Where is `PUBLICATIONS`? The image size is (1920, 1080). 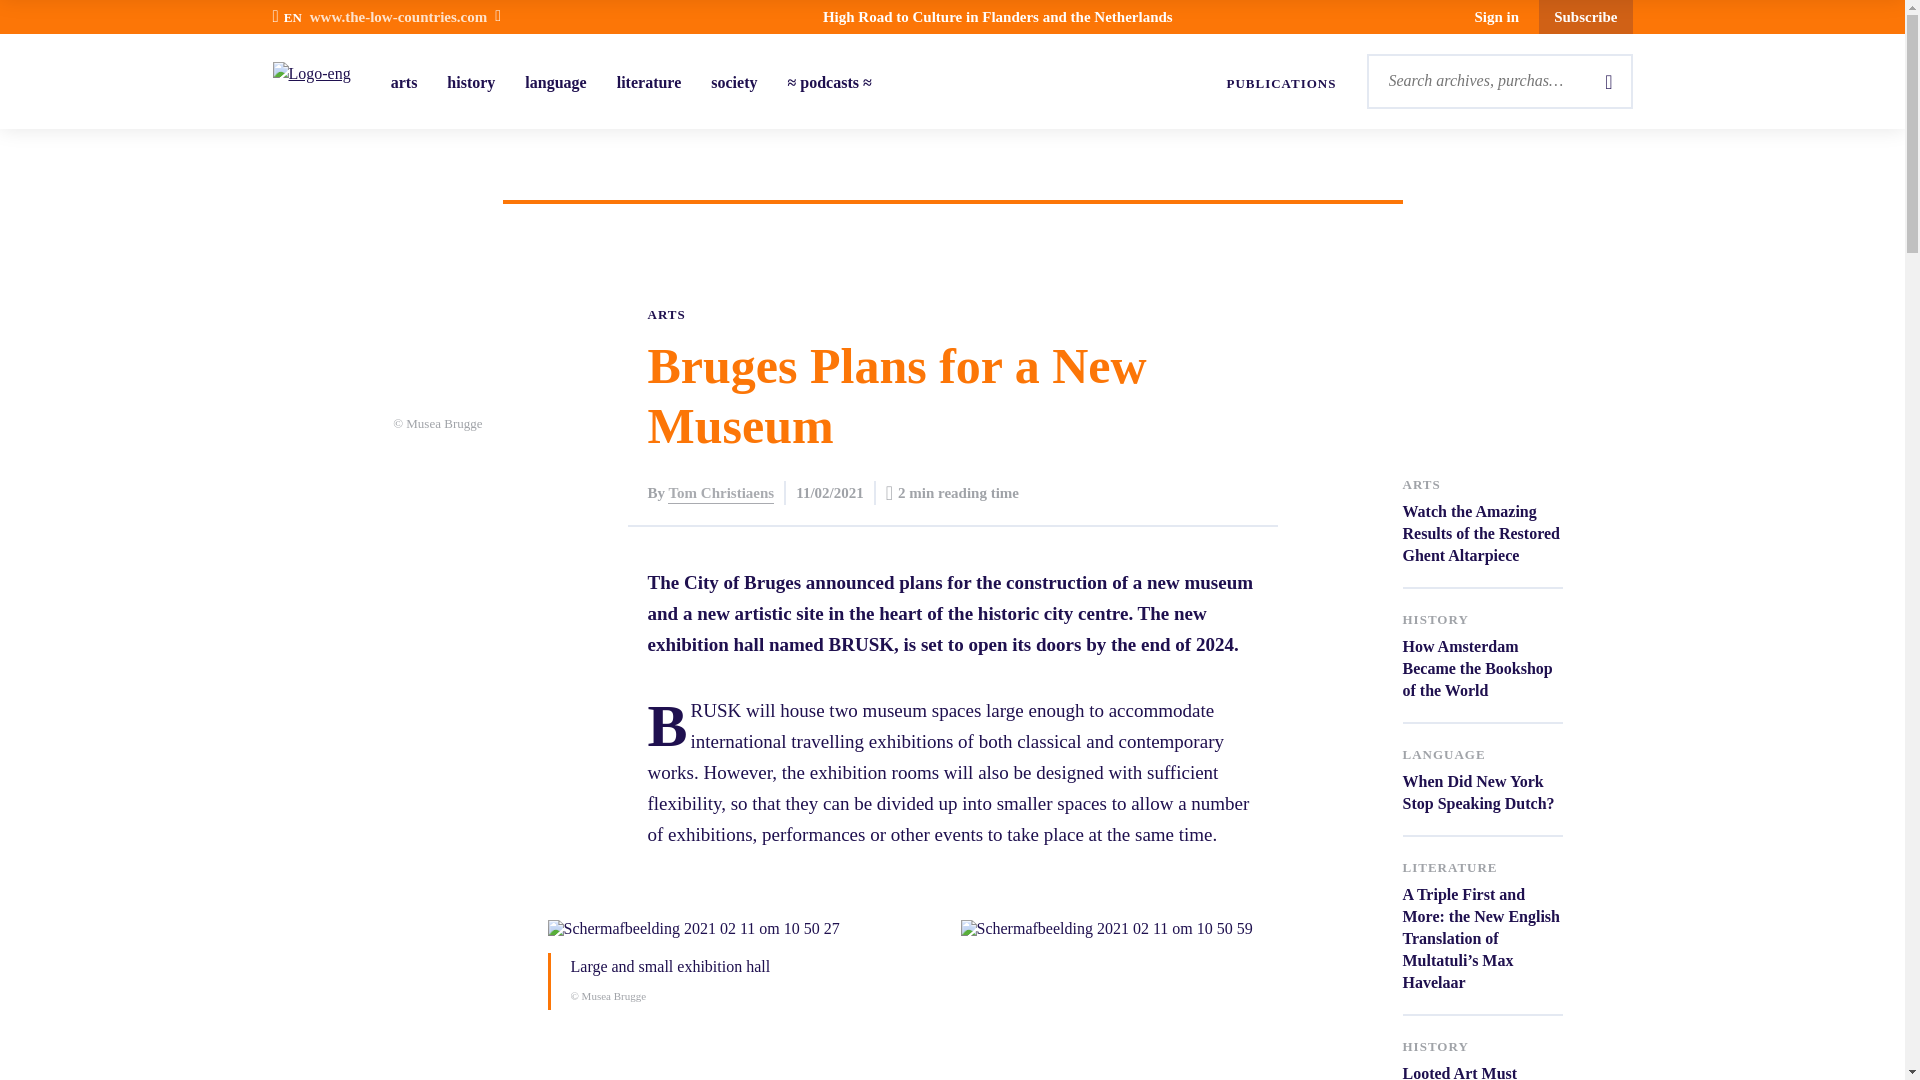
PUBLICATIONS is located at coordinates (1482, 656).